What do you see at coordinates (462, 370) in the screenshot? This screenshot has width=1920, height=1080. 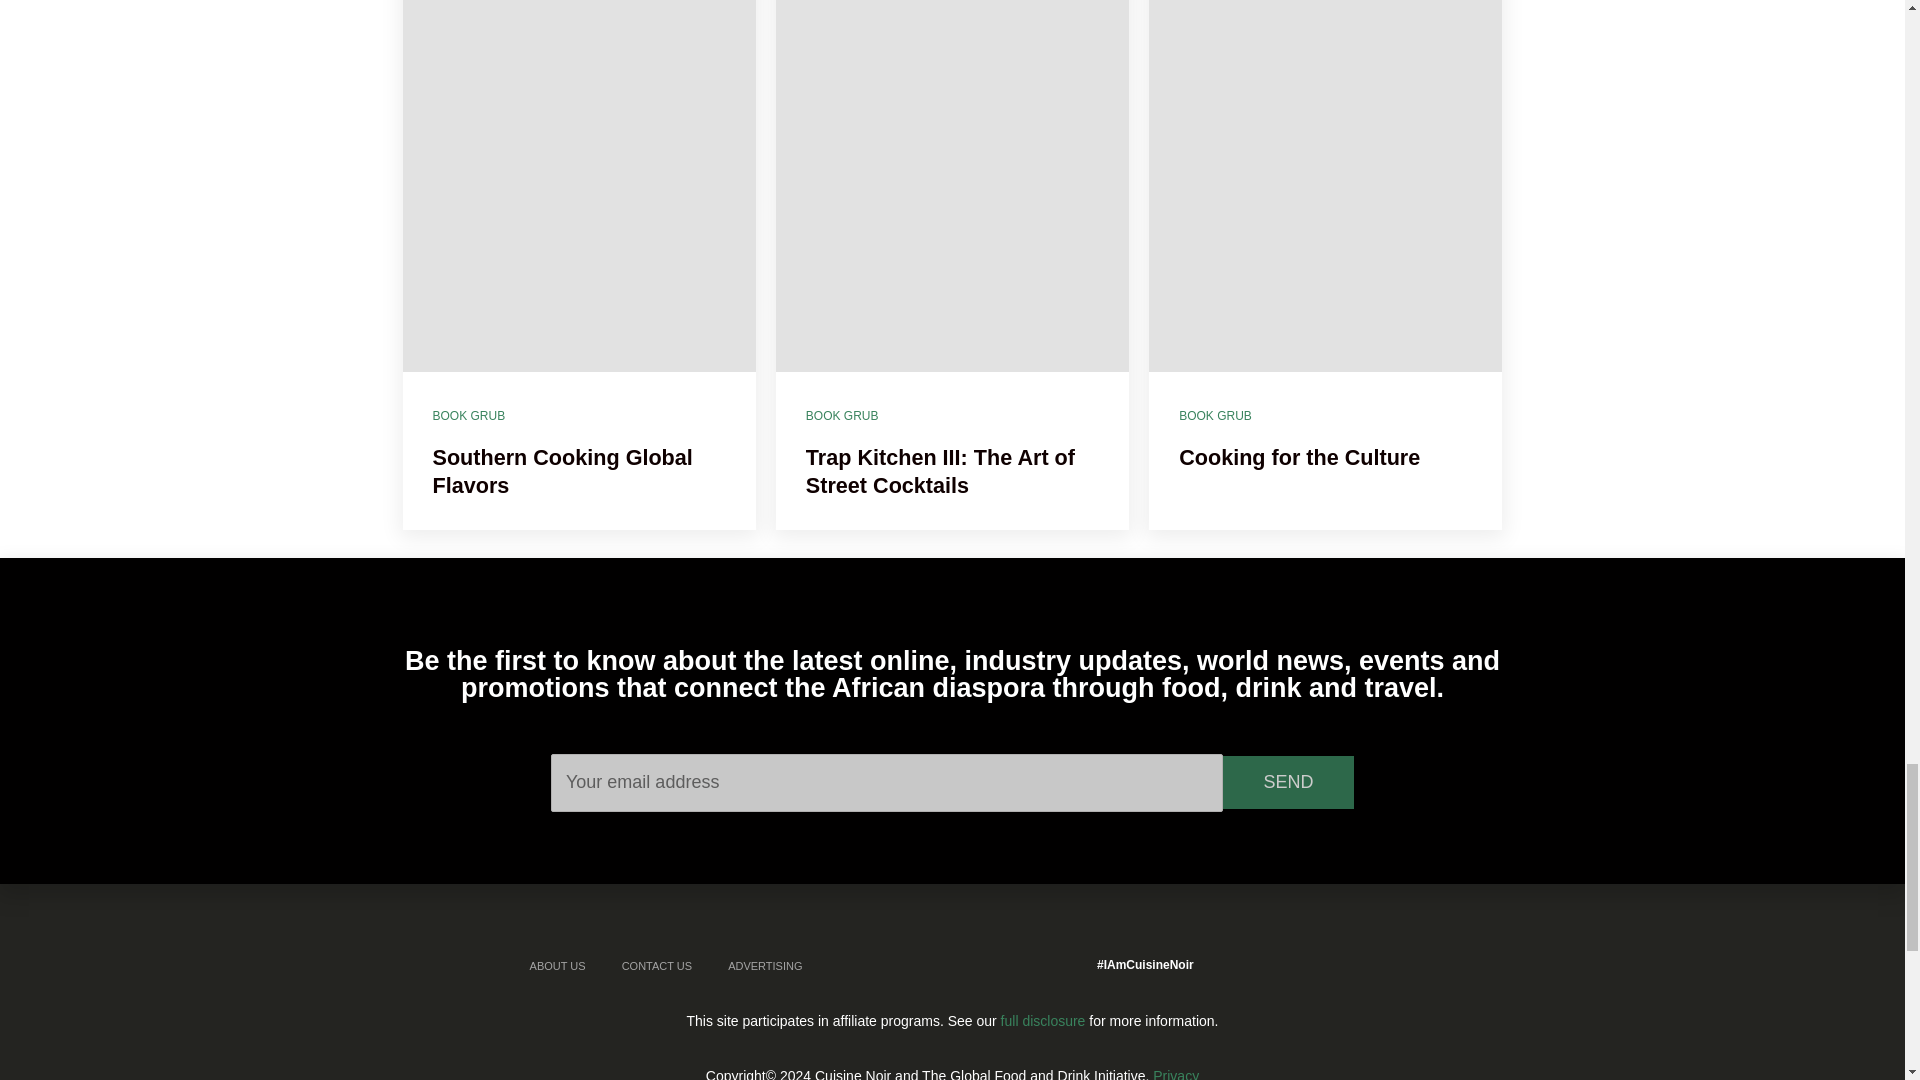 I see `V. Sheree Williams` at bounding box center [462, 370].